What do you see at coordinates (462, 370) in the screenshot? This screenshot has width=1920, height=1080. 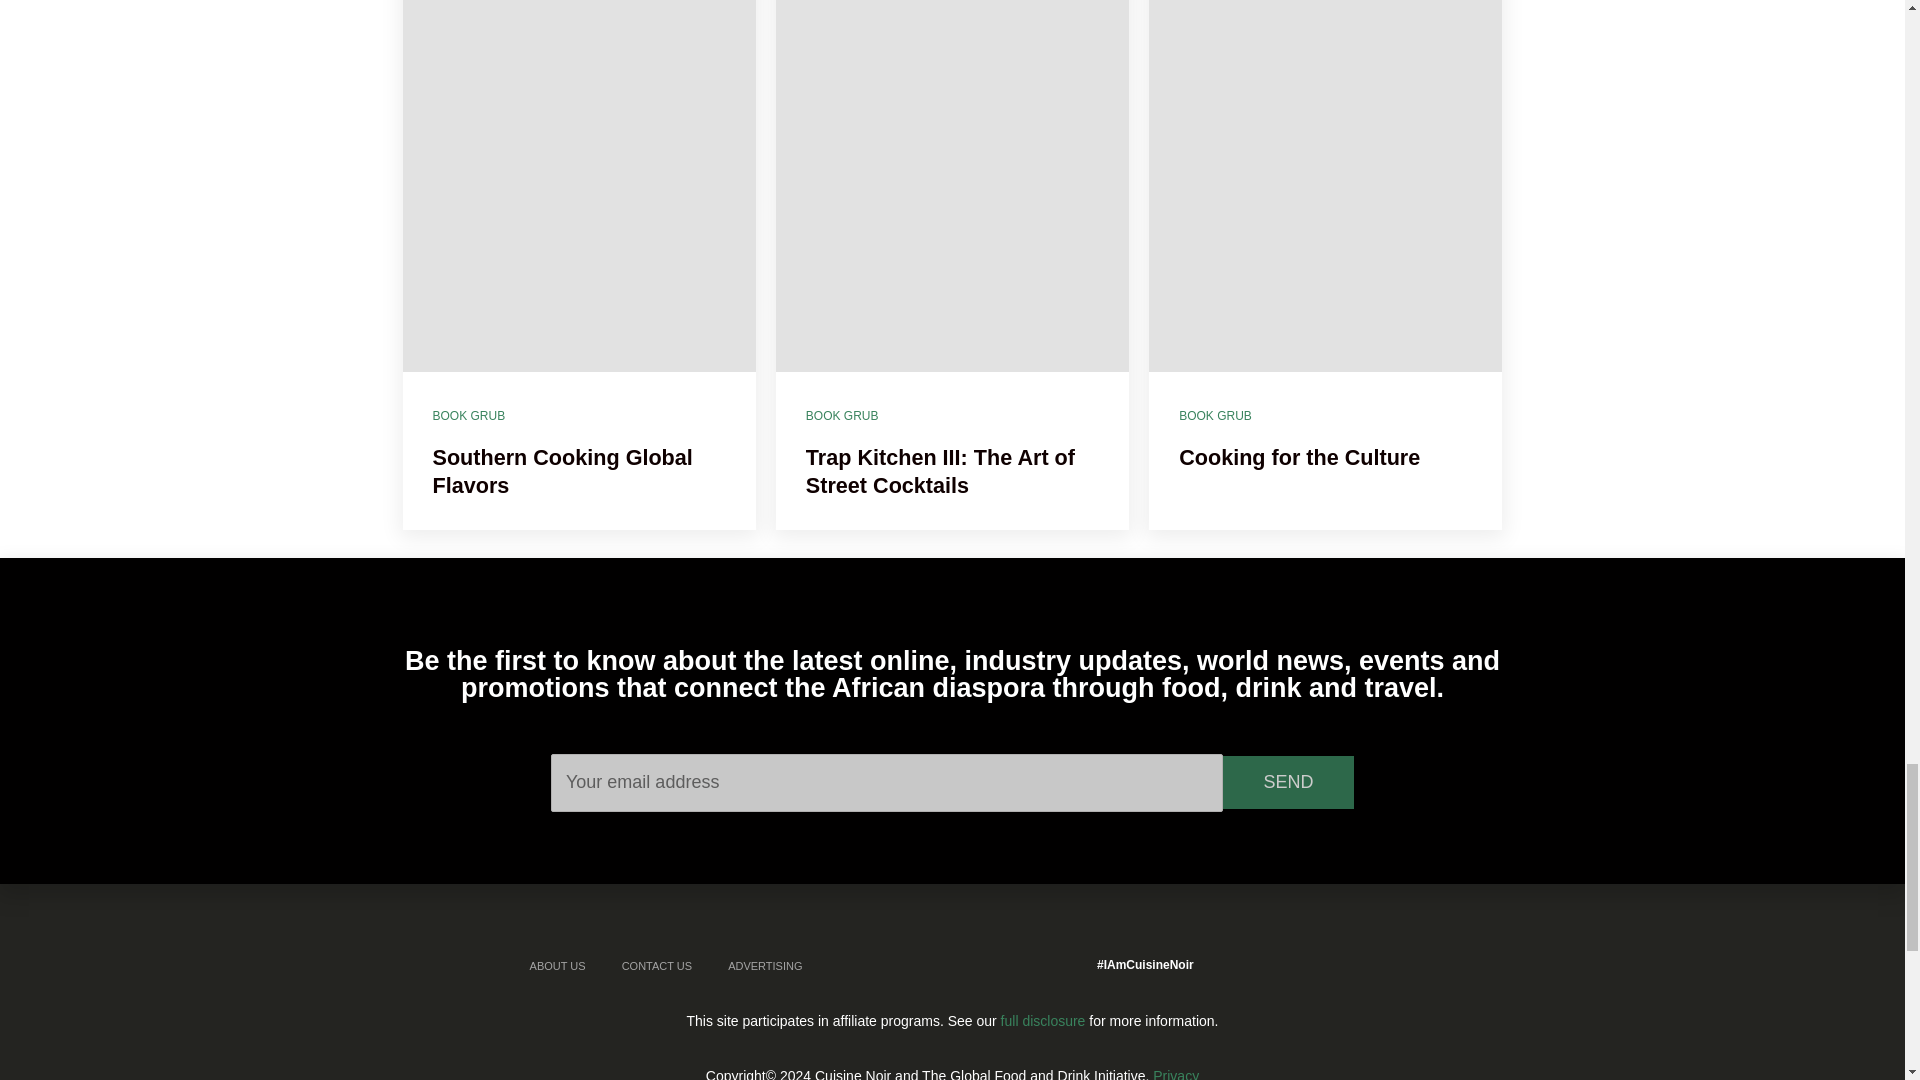 I see `V. Sheree Williams` at bounding box center [462, 370].